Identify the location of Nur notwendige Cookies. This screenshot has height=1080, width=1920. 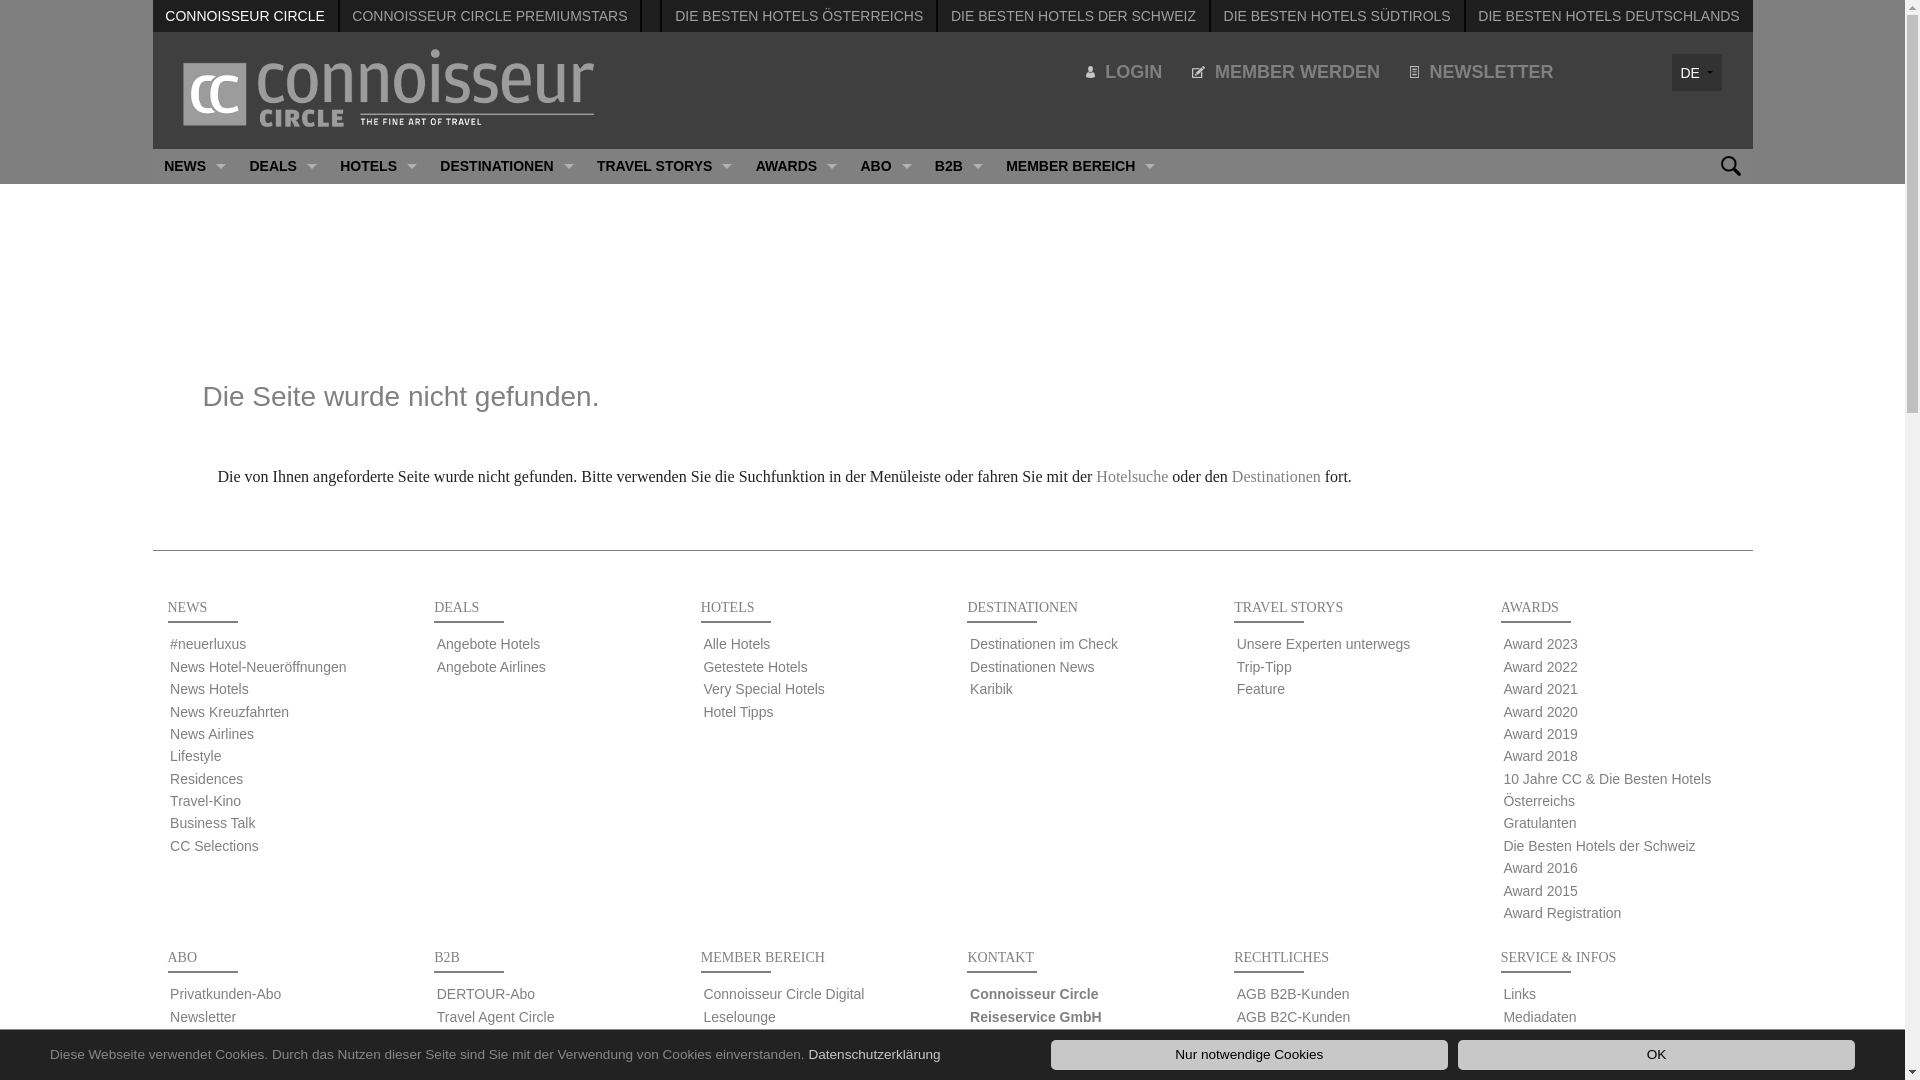
(1250, 1055).